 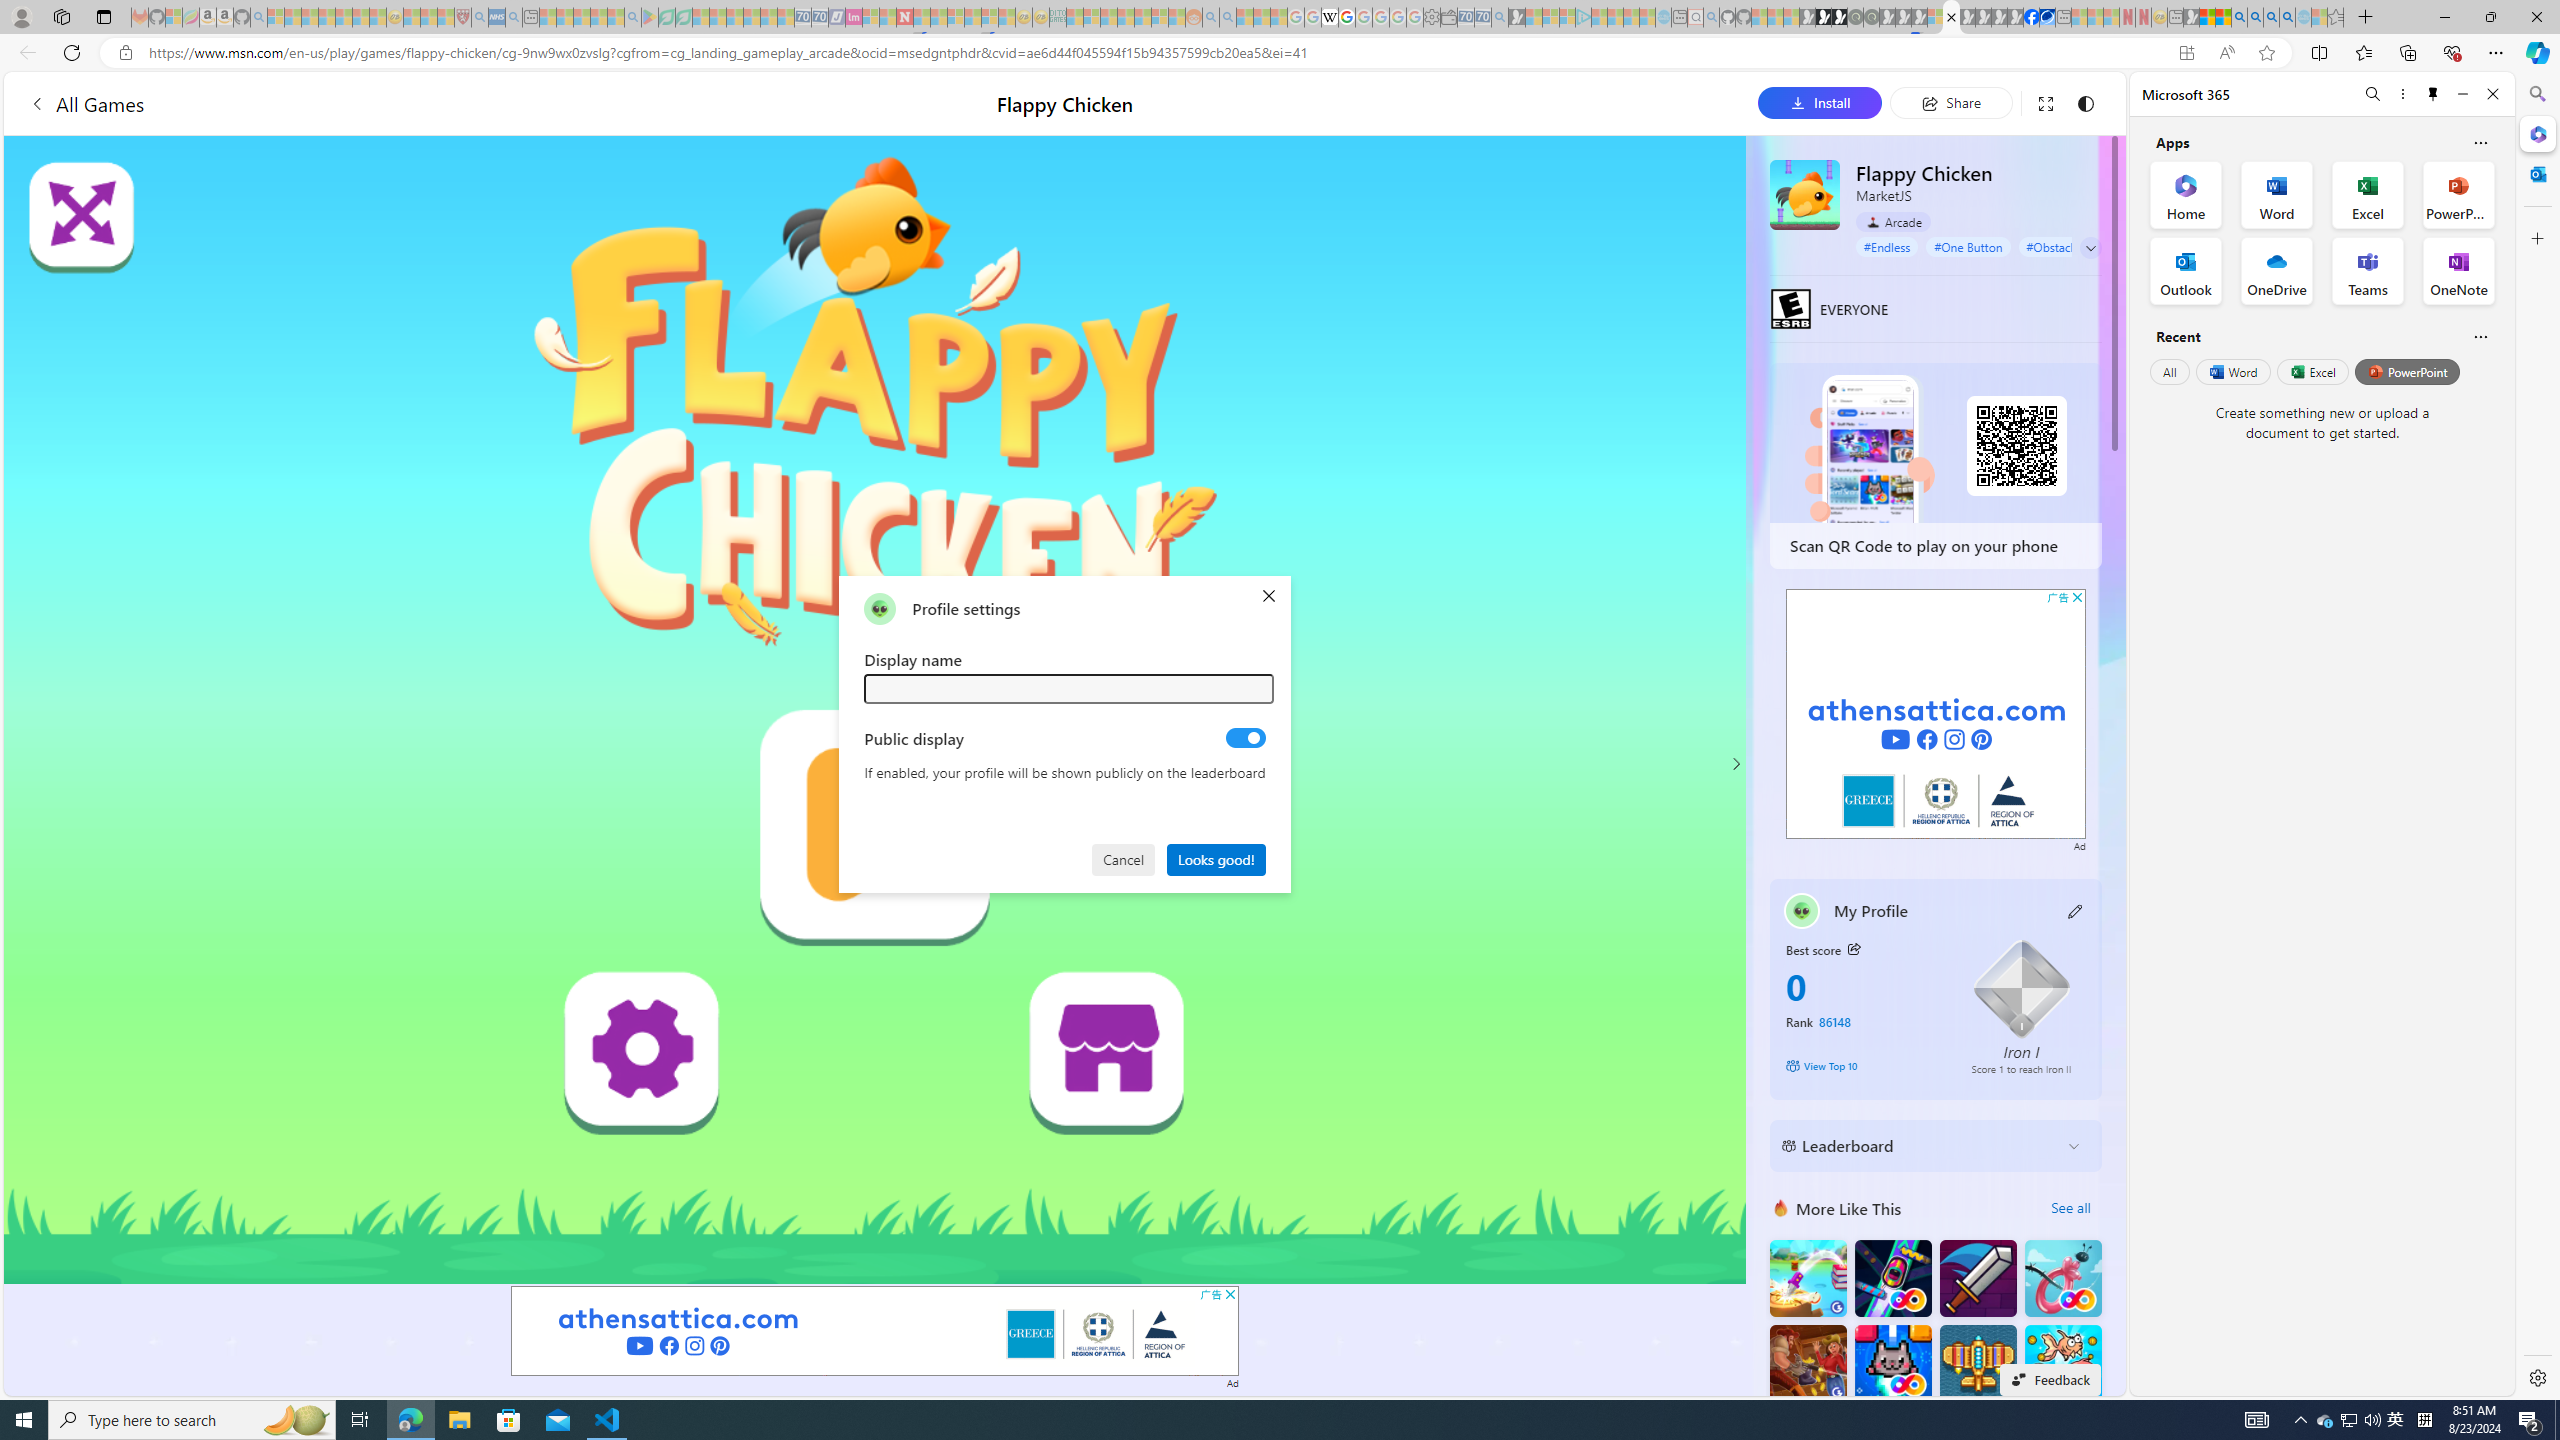 What do you see at coordinates (1142, 17) in the screenshot?
I see `Kinda Frugal - MSN - Sleeping` at bounding box center [1142, 17].